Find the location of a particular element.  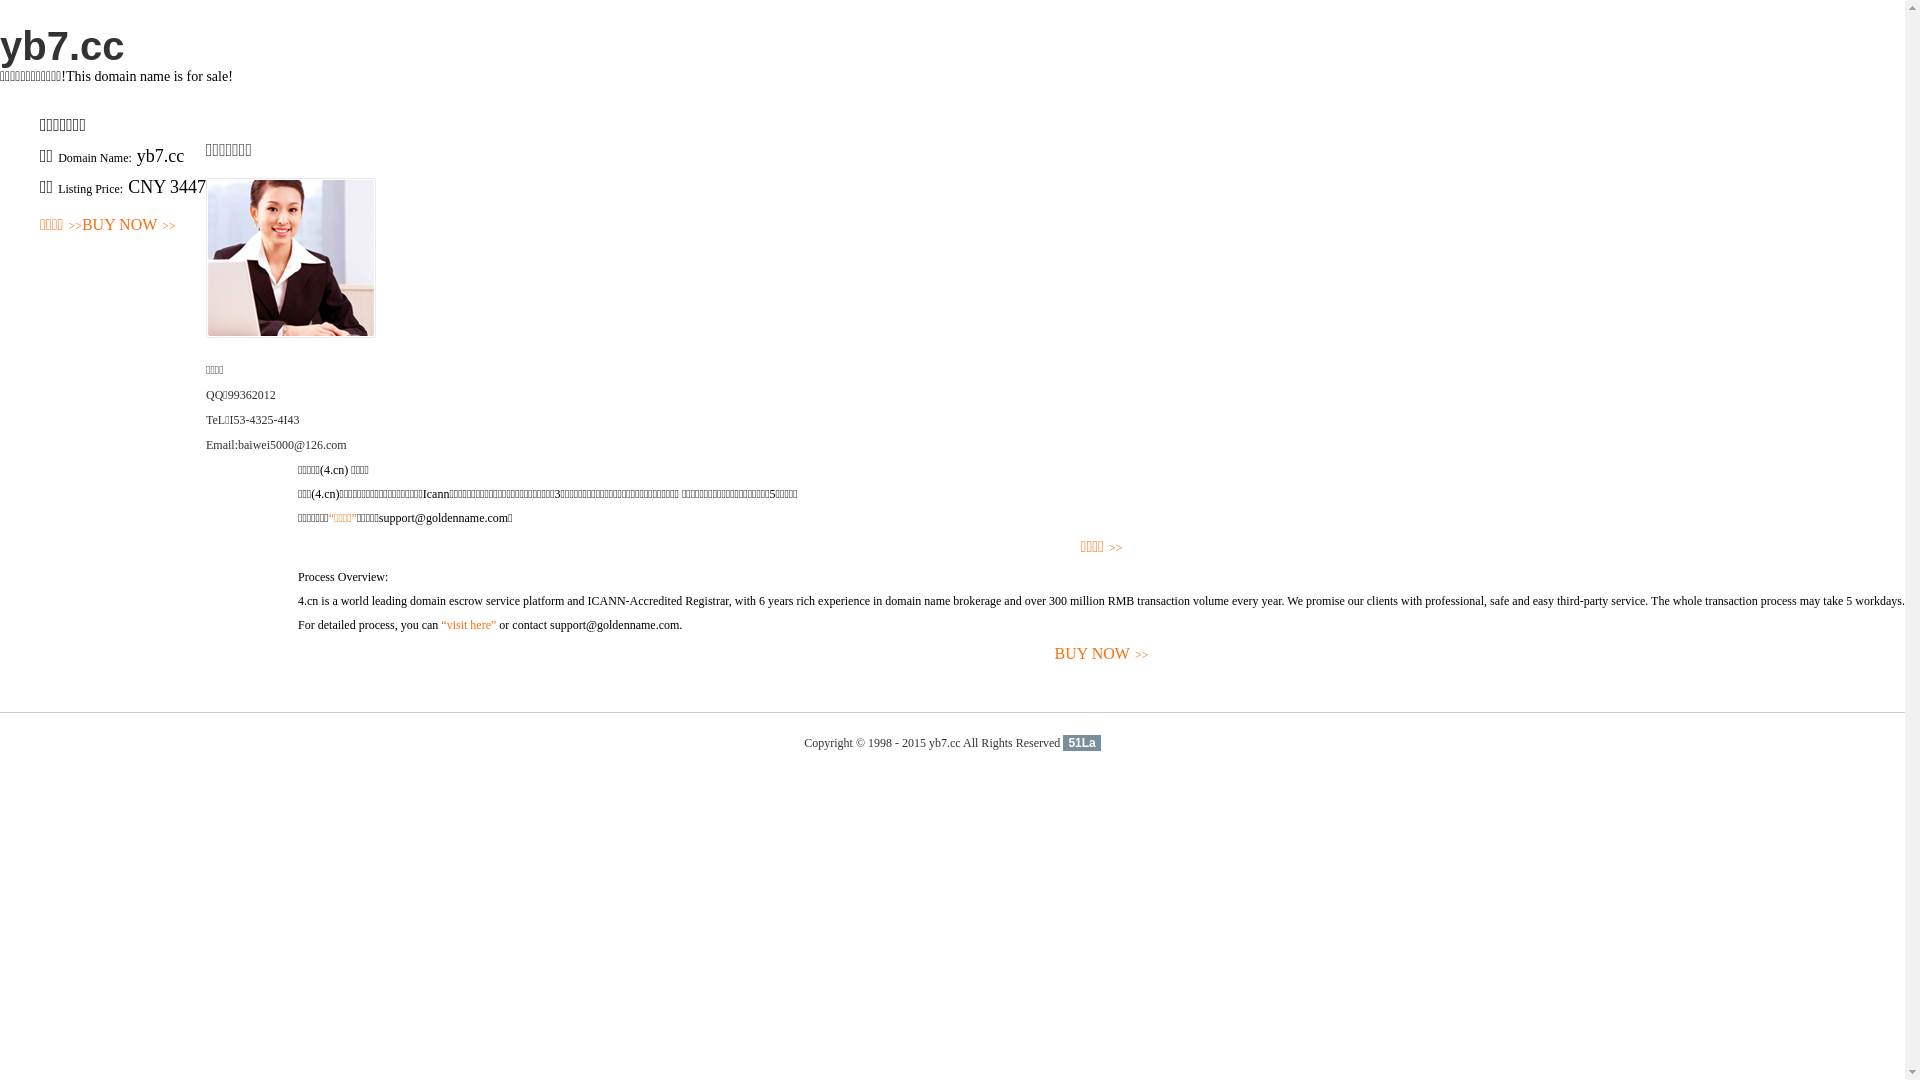

BUY NOW>> is located at coordinates (129, 226).